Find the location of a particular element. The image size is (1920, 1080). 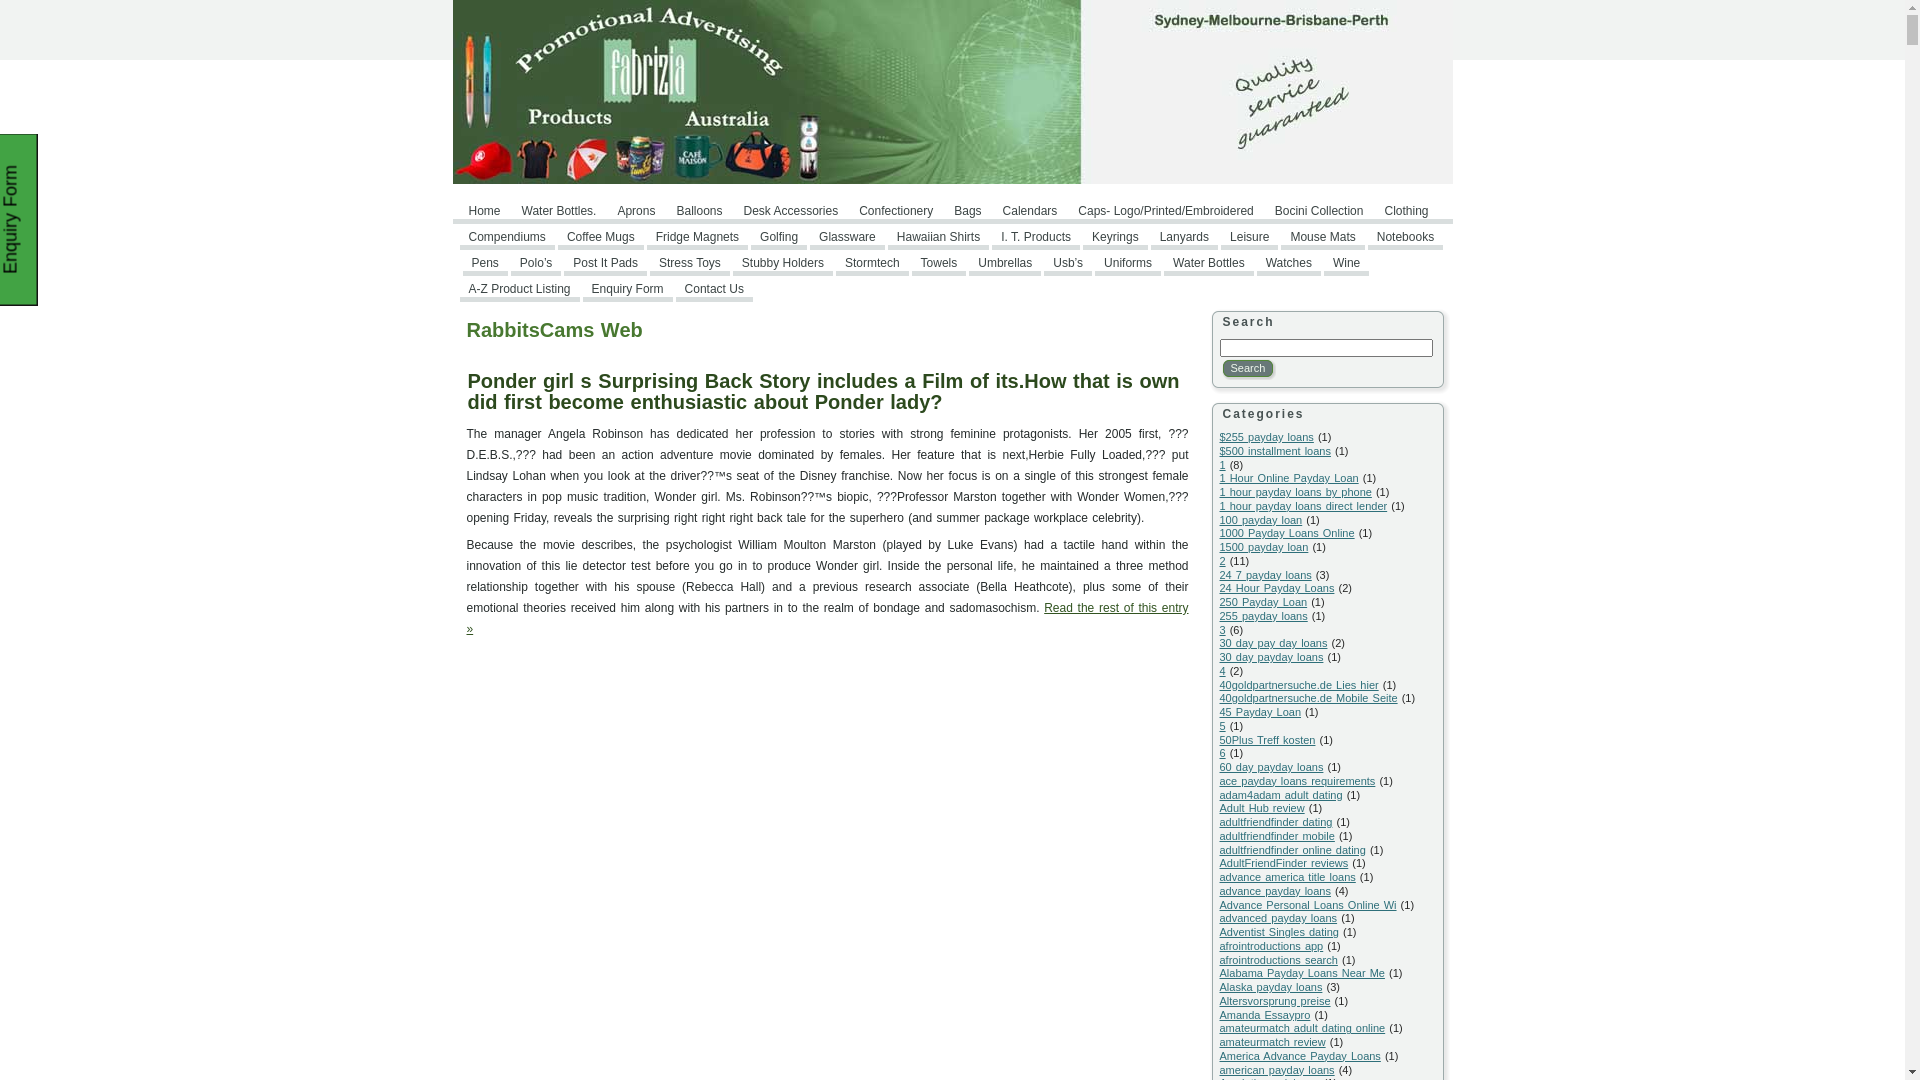

3 is located at coordinates (1223, 630).